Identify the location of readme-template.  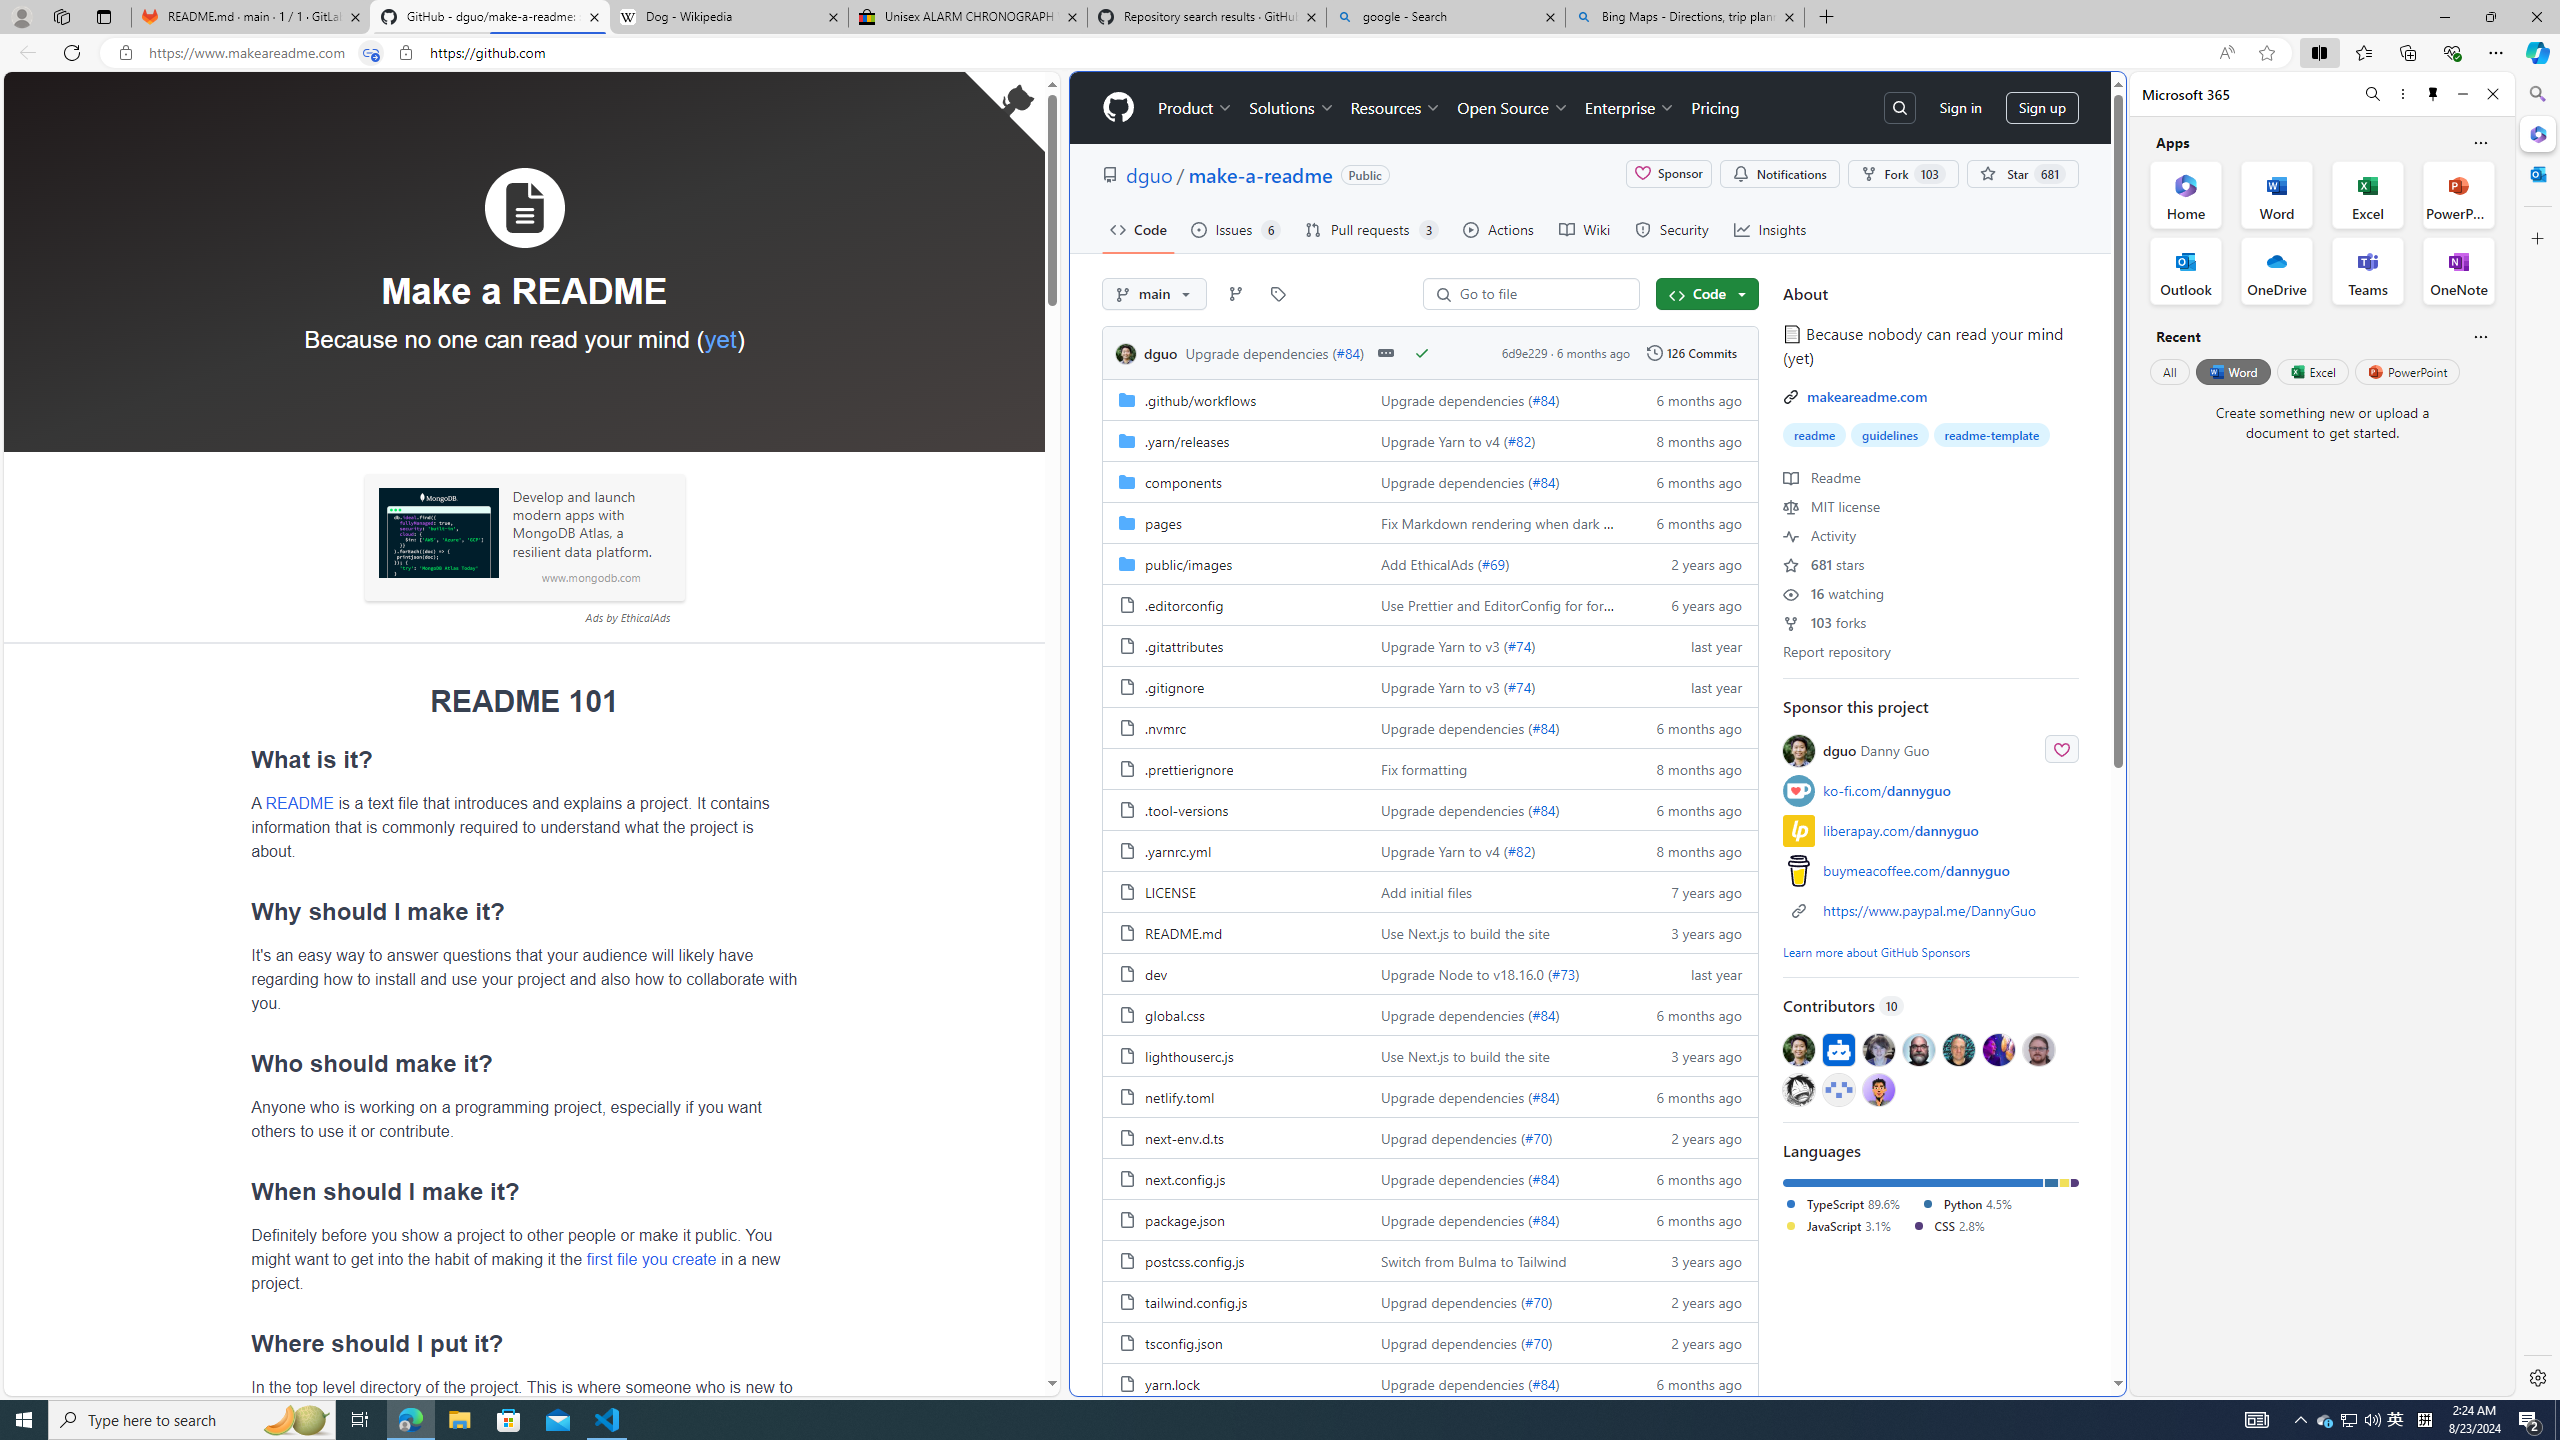
(1991, 434).